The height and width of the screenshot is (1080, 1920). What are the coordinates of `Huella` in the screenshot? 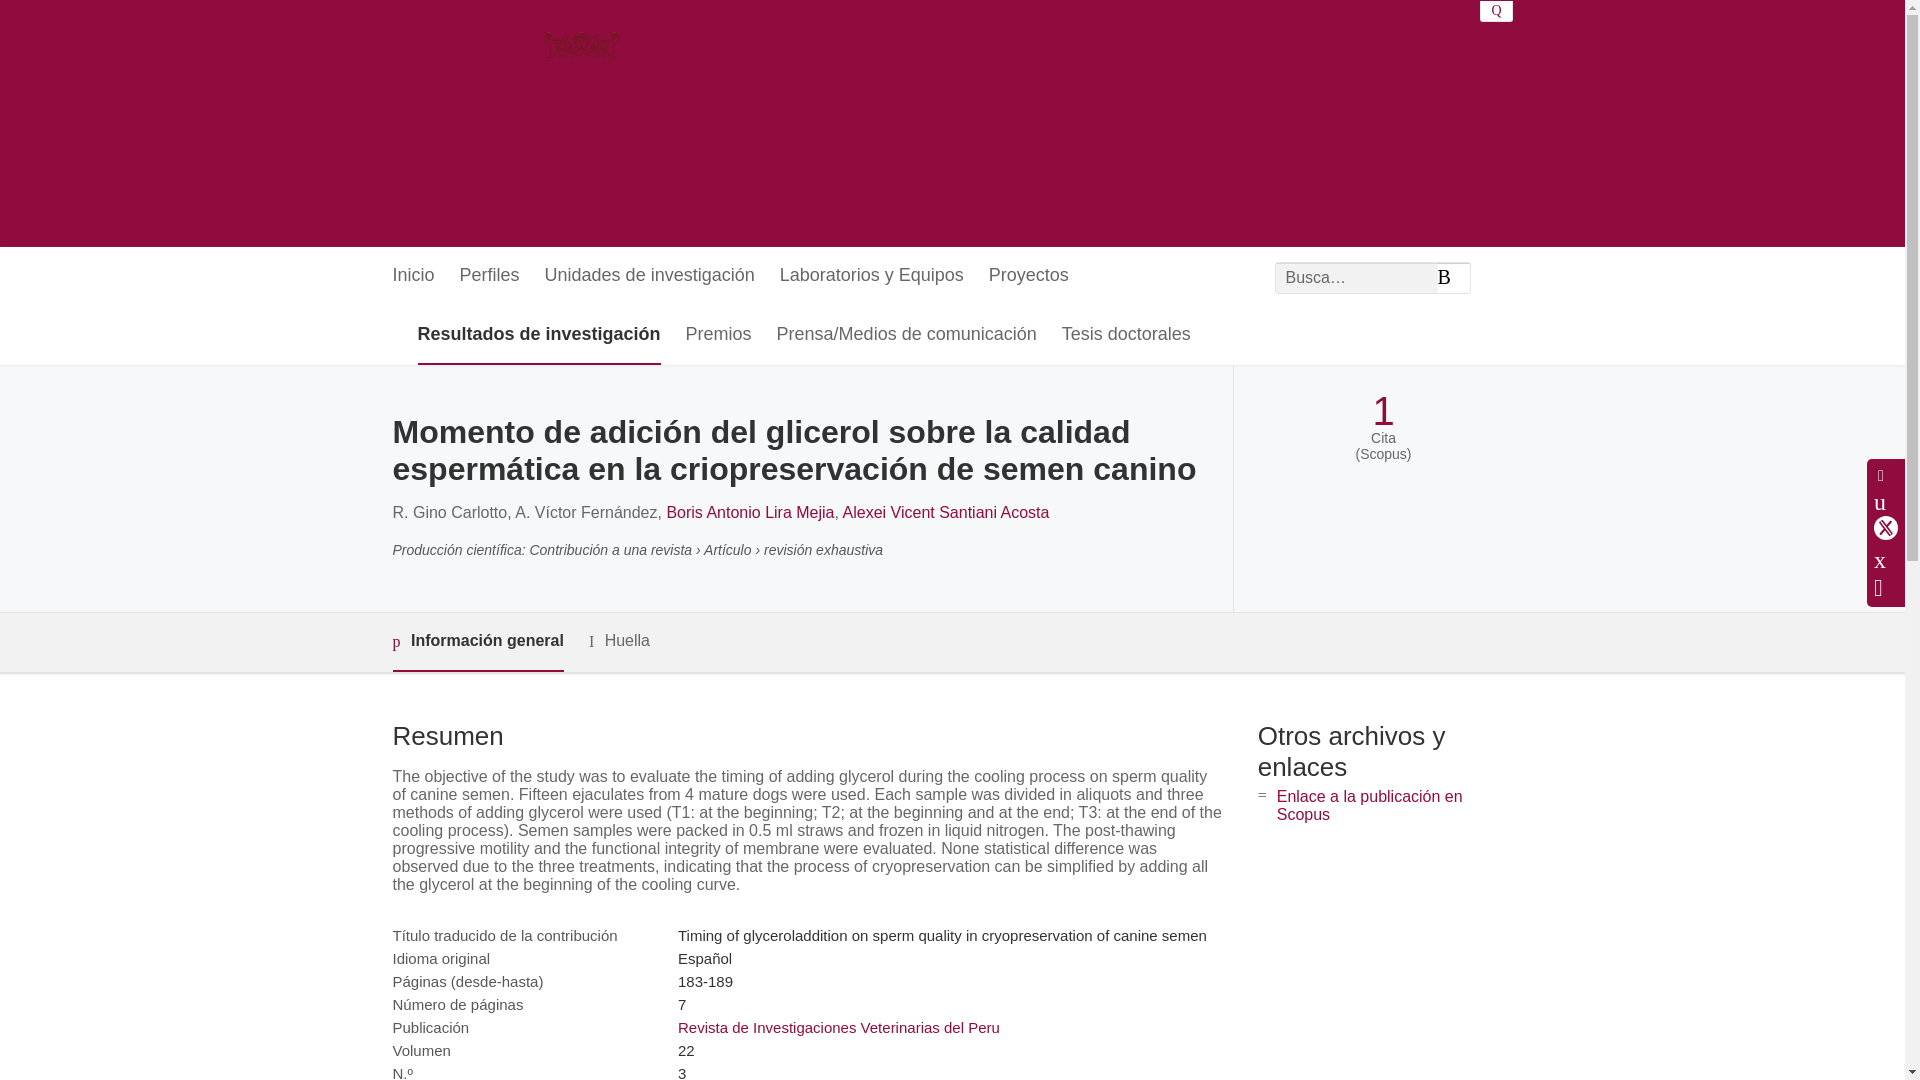 It's located at (620, 641).